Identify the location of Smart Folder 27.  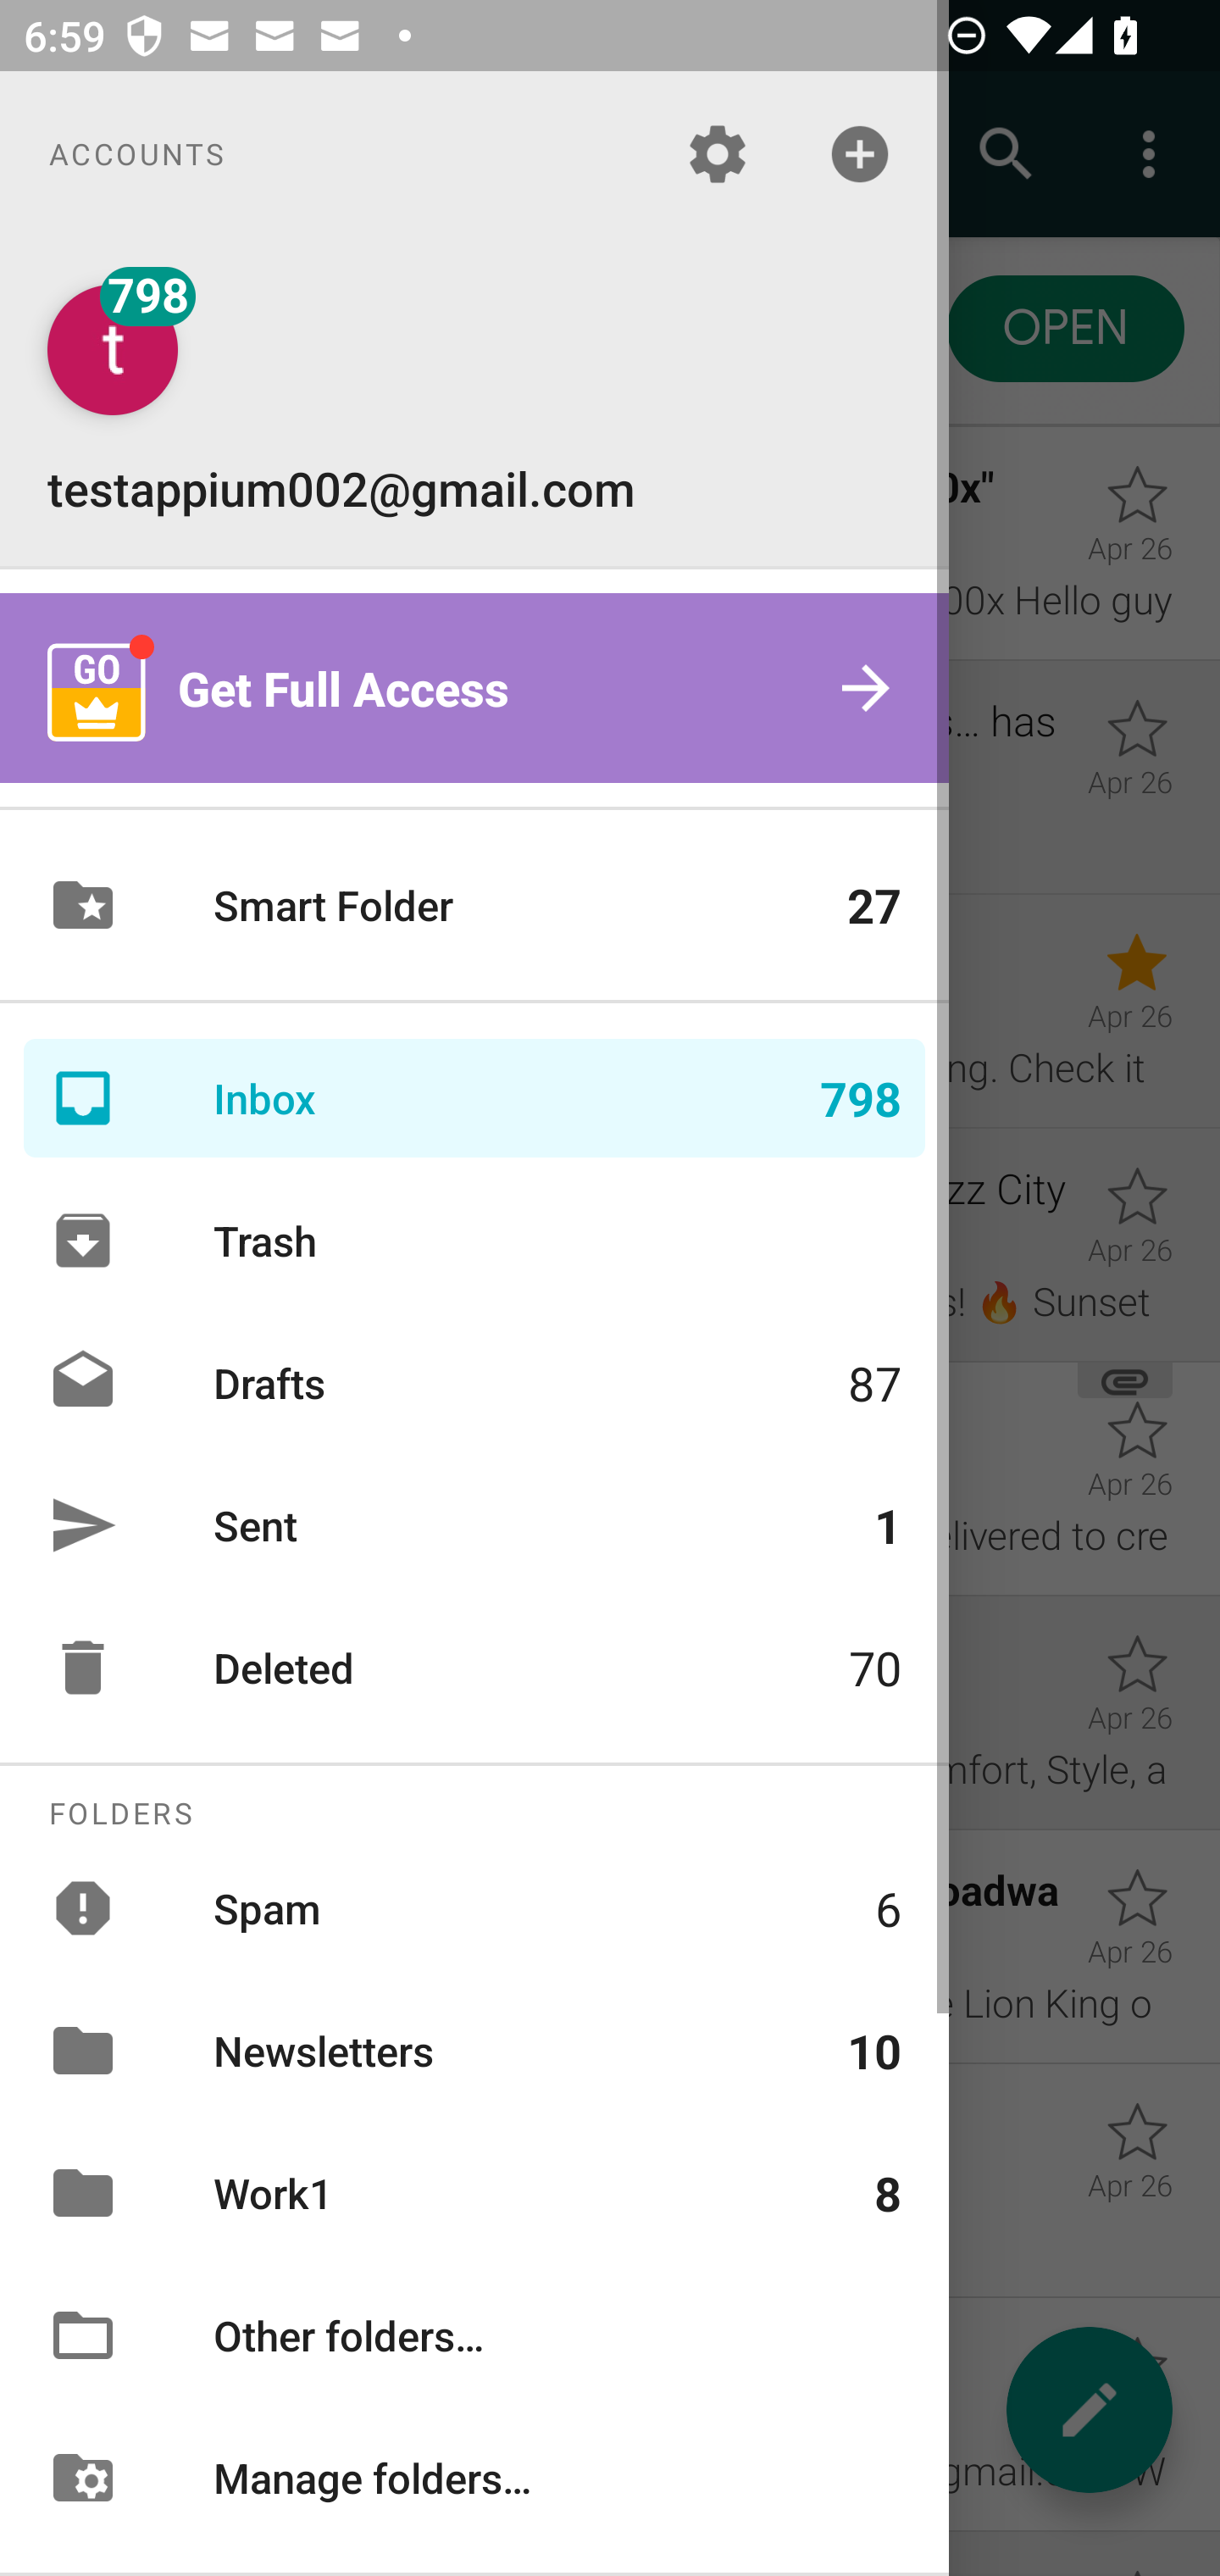
(474, 905).